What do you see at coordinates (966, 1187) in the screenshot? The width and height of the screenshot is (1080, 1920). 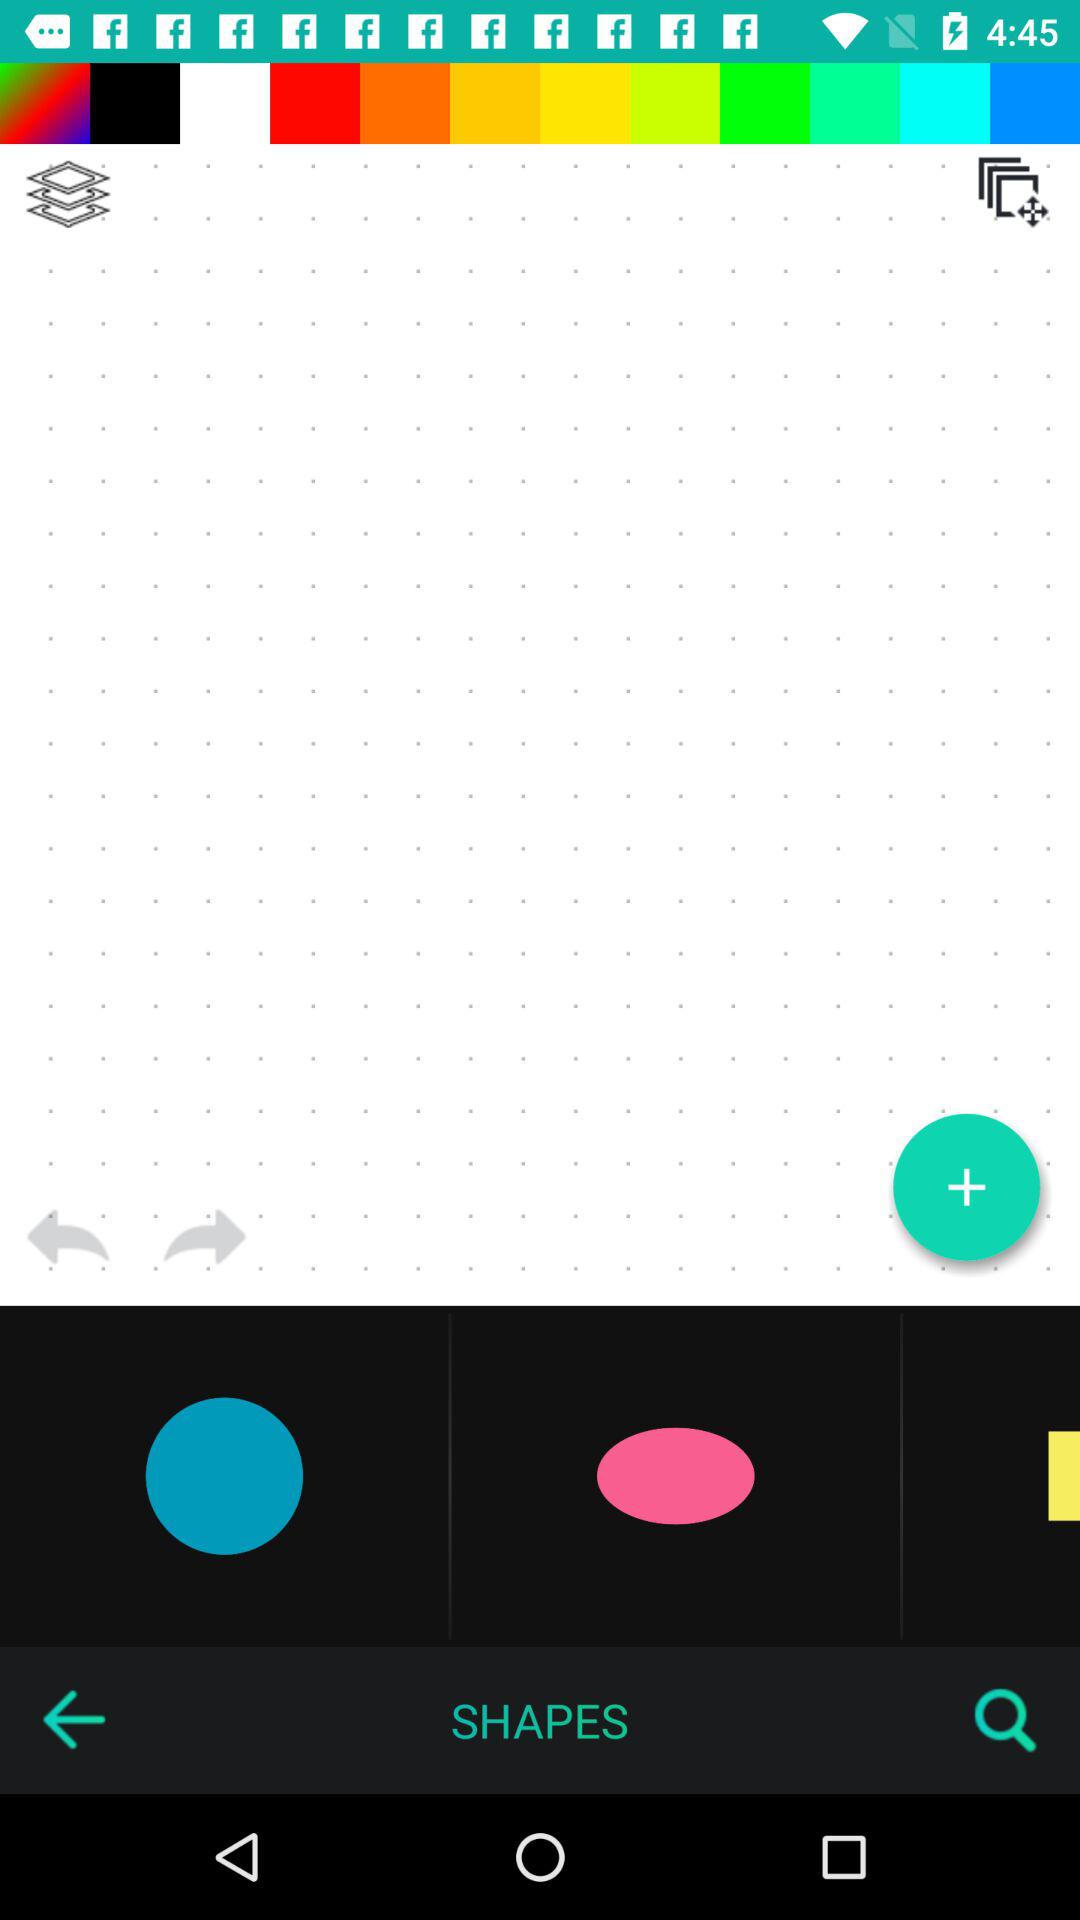 I see `toggle new object` at bounding box center [966, 1187].